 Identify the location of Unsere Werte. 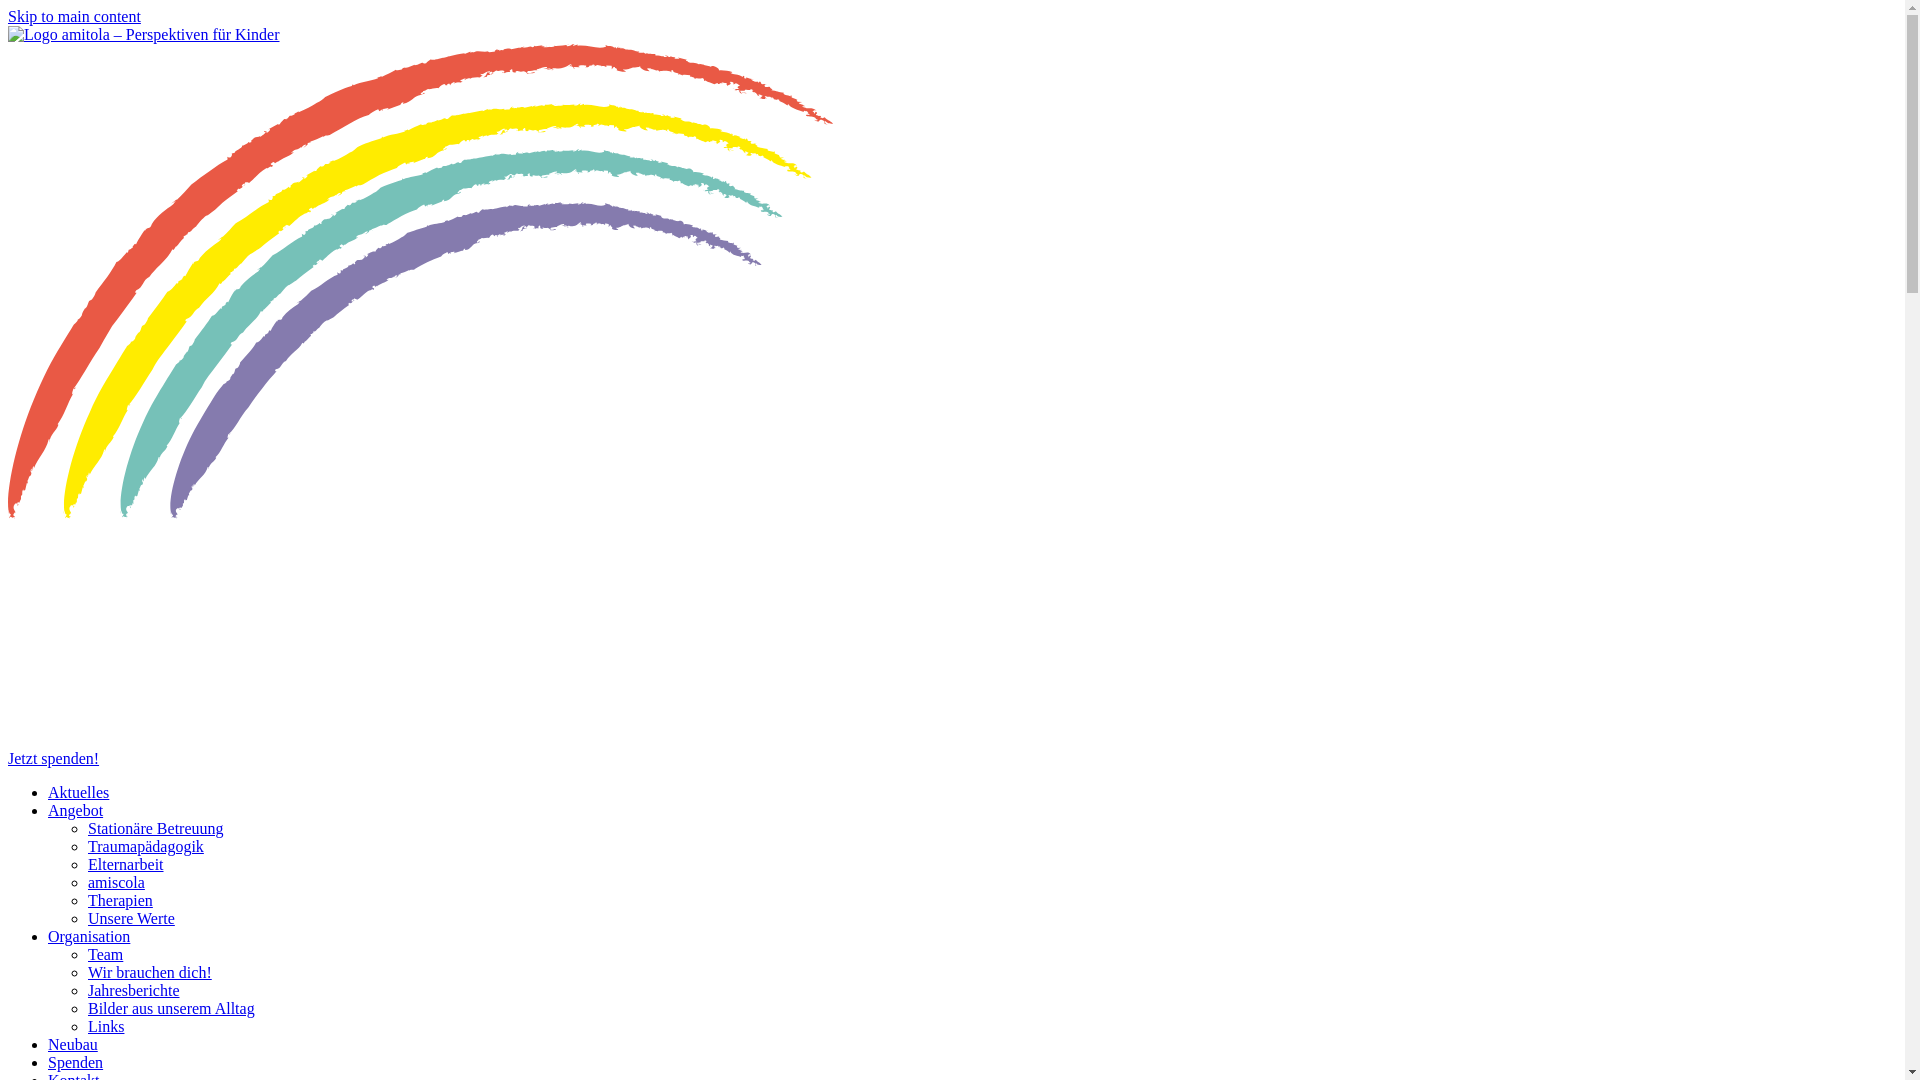
(132, 918).